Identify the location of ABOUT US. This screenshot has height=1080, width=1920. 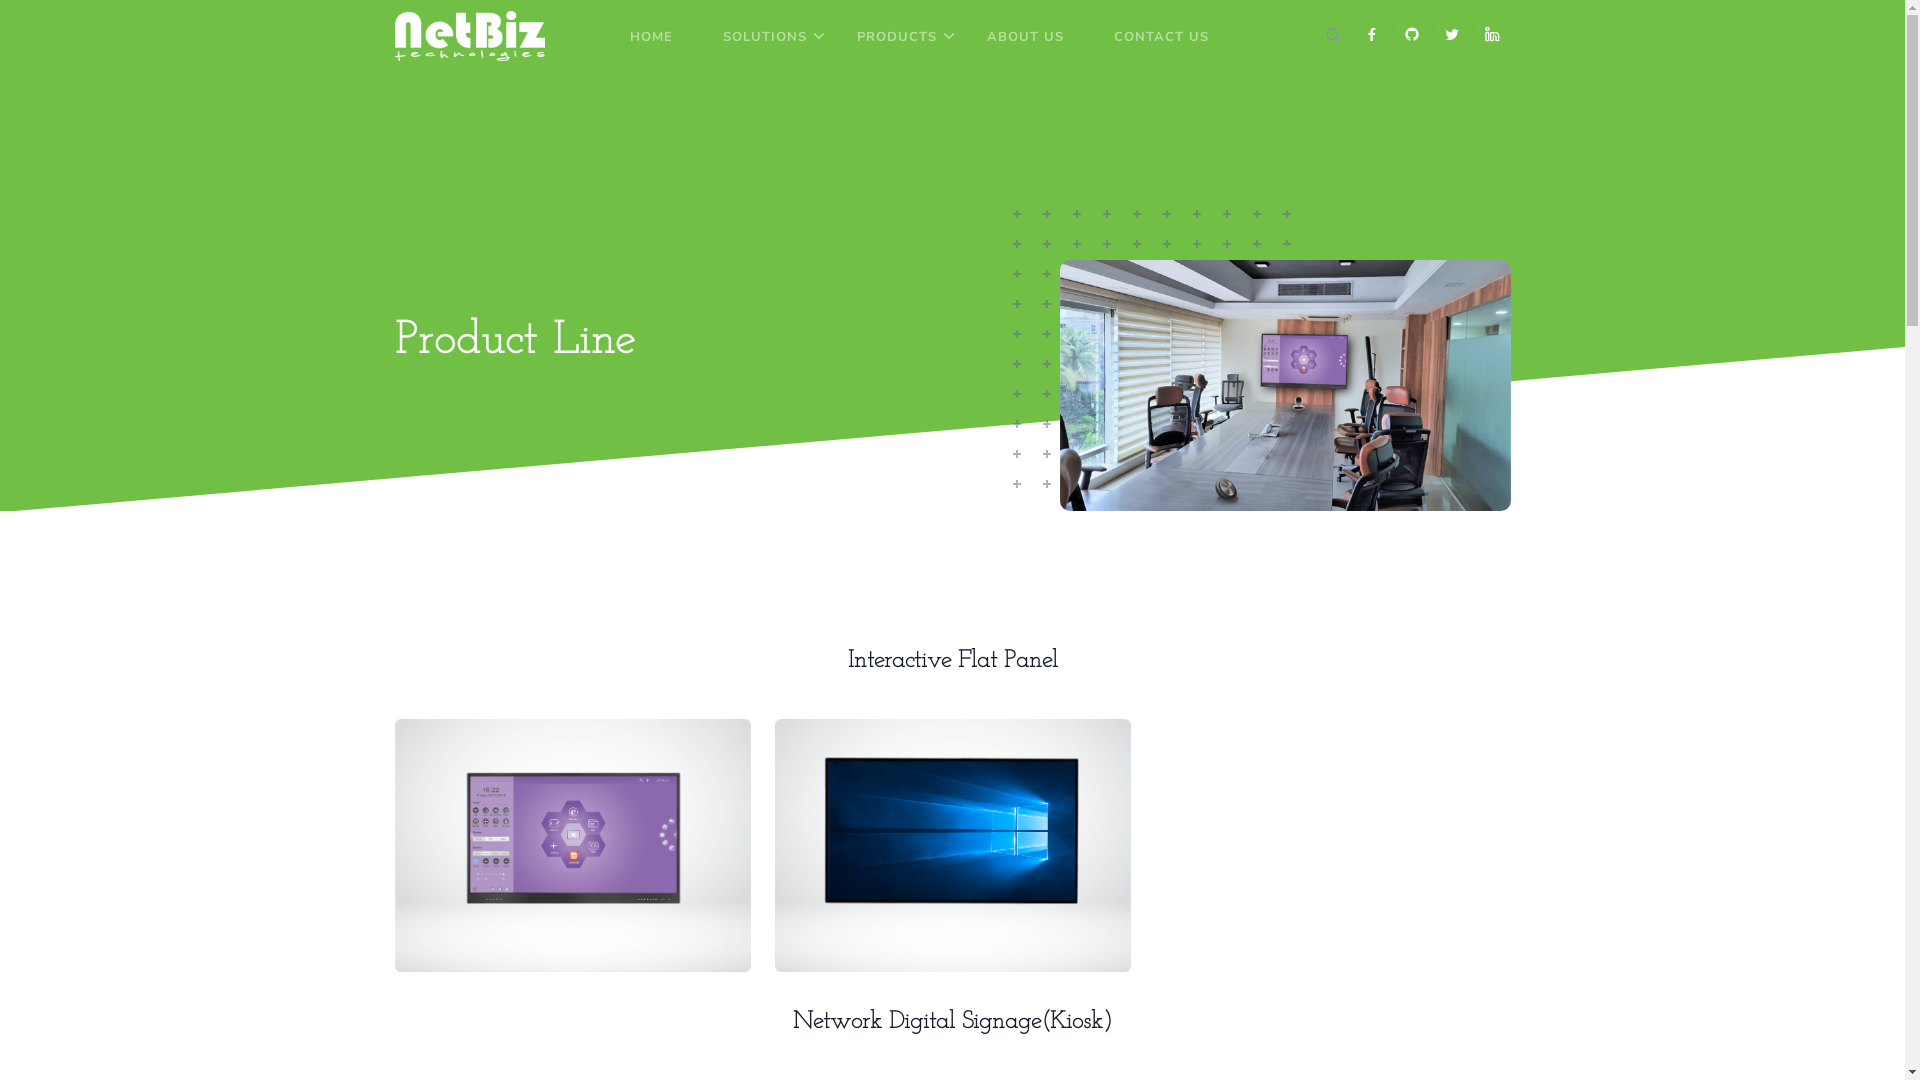
(1026, 37).